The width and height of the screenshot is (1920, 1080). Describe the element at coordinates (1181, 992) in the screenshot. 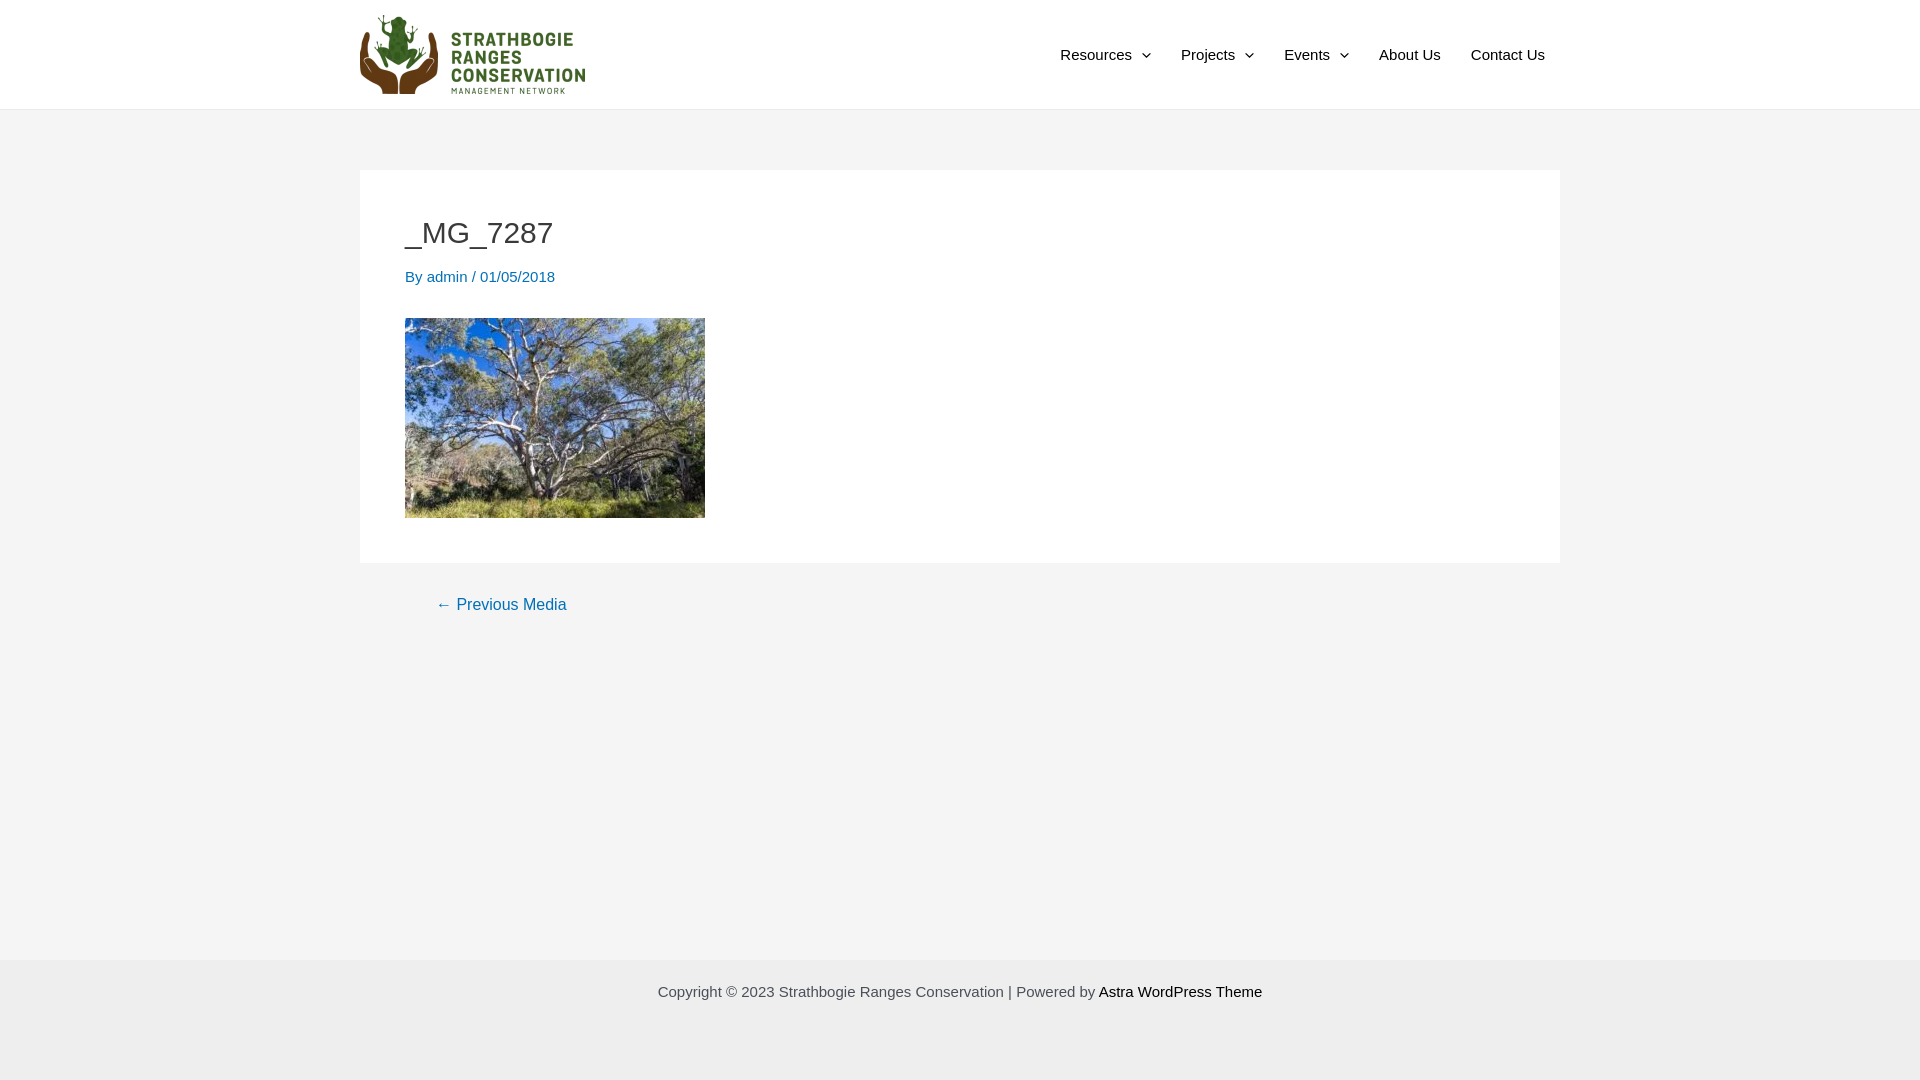

I see `Astra WordPress Theme` at that location.